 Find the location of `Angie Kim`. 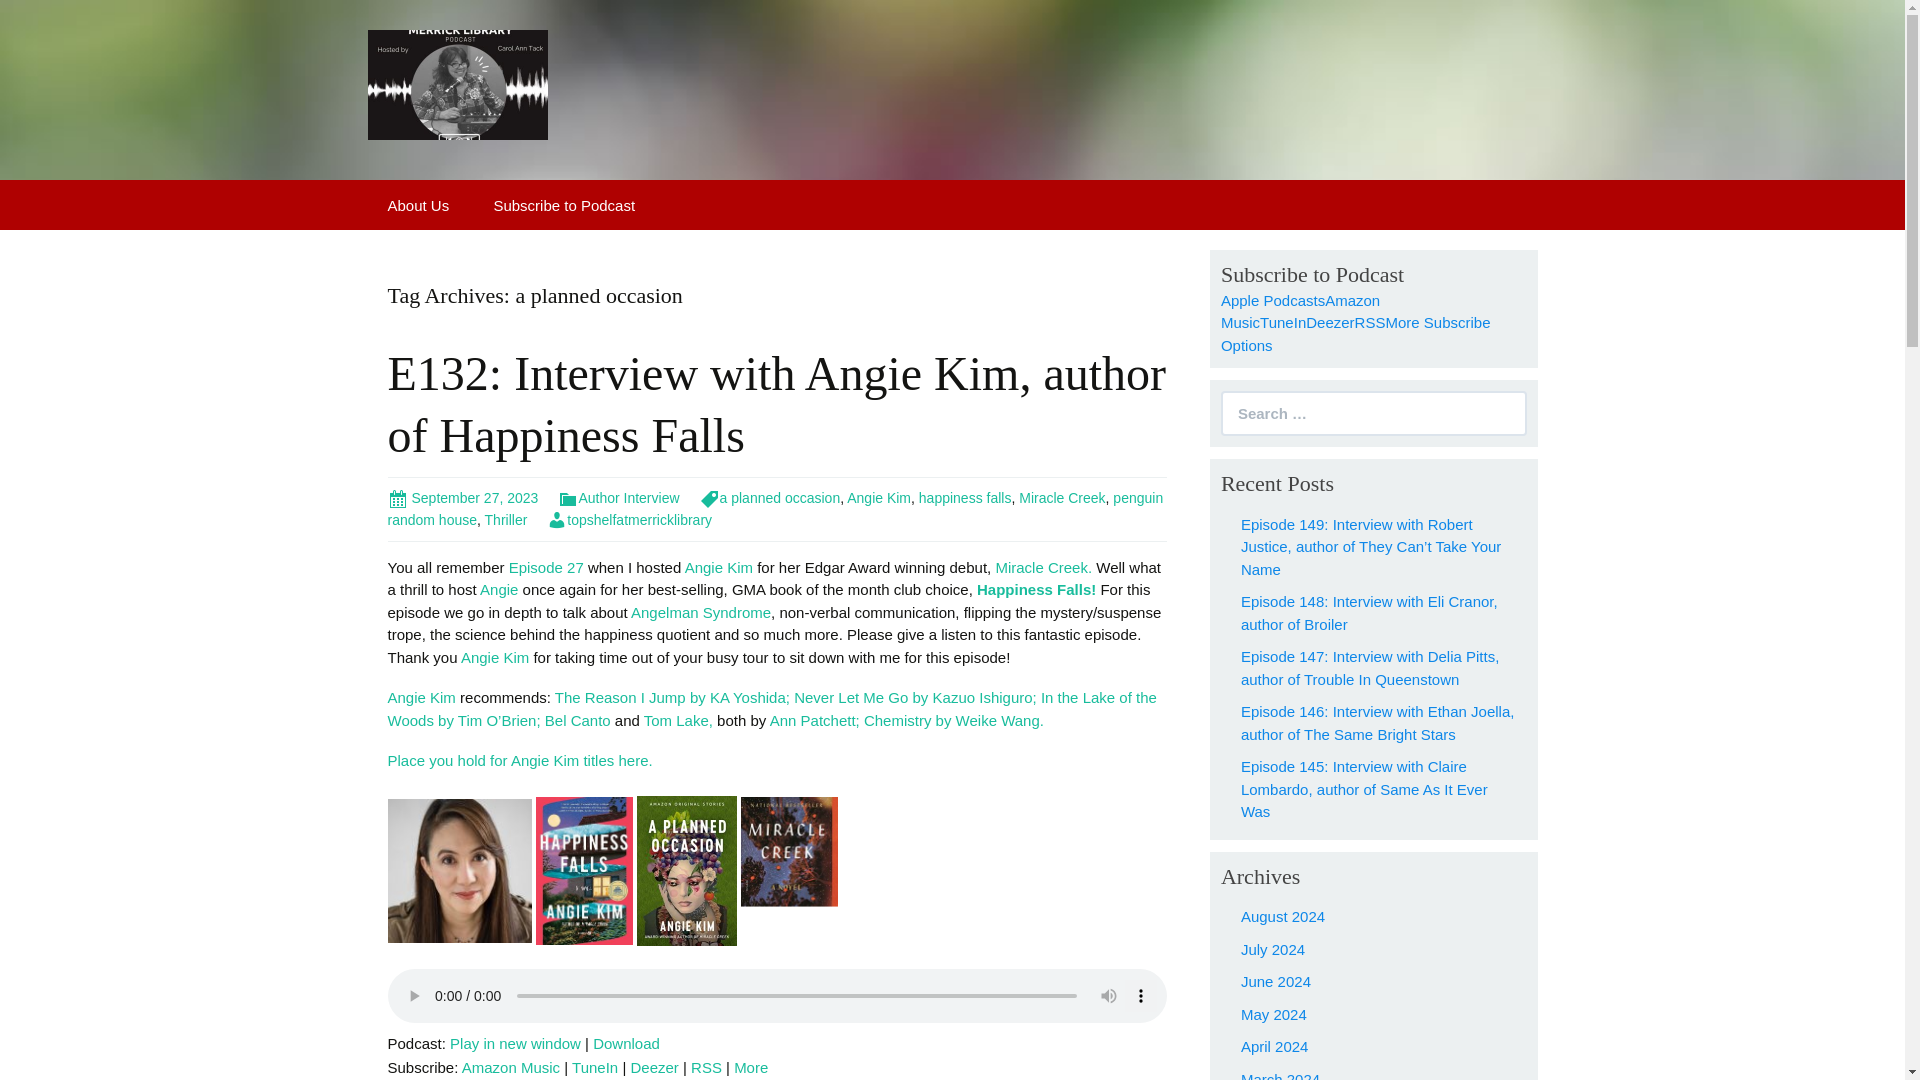

Angie Kim is located at coordinates (878, 498).